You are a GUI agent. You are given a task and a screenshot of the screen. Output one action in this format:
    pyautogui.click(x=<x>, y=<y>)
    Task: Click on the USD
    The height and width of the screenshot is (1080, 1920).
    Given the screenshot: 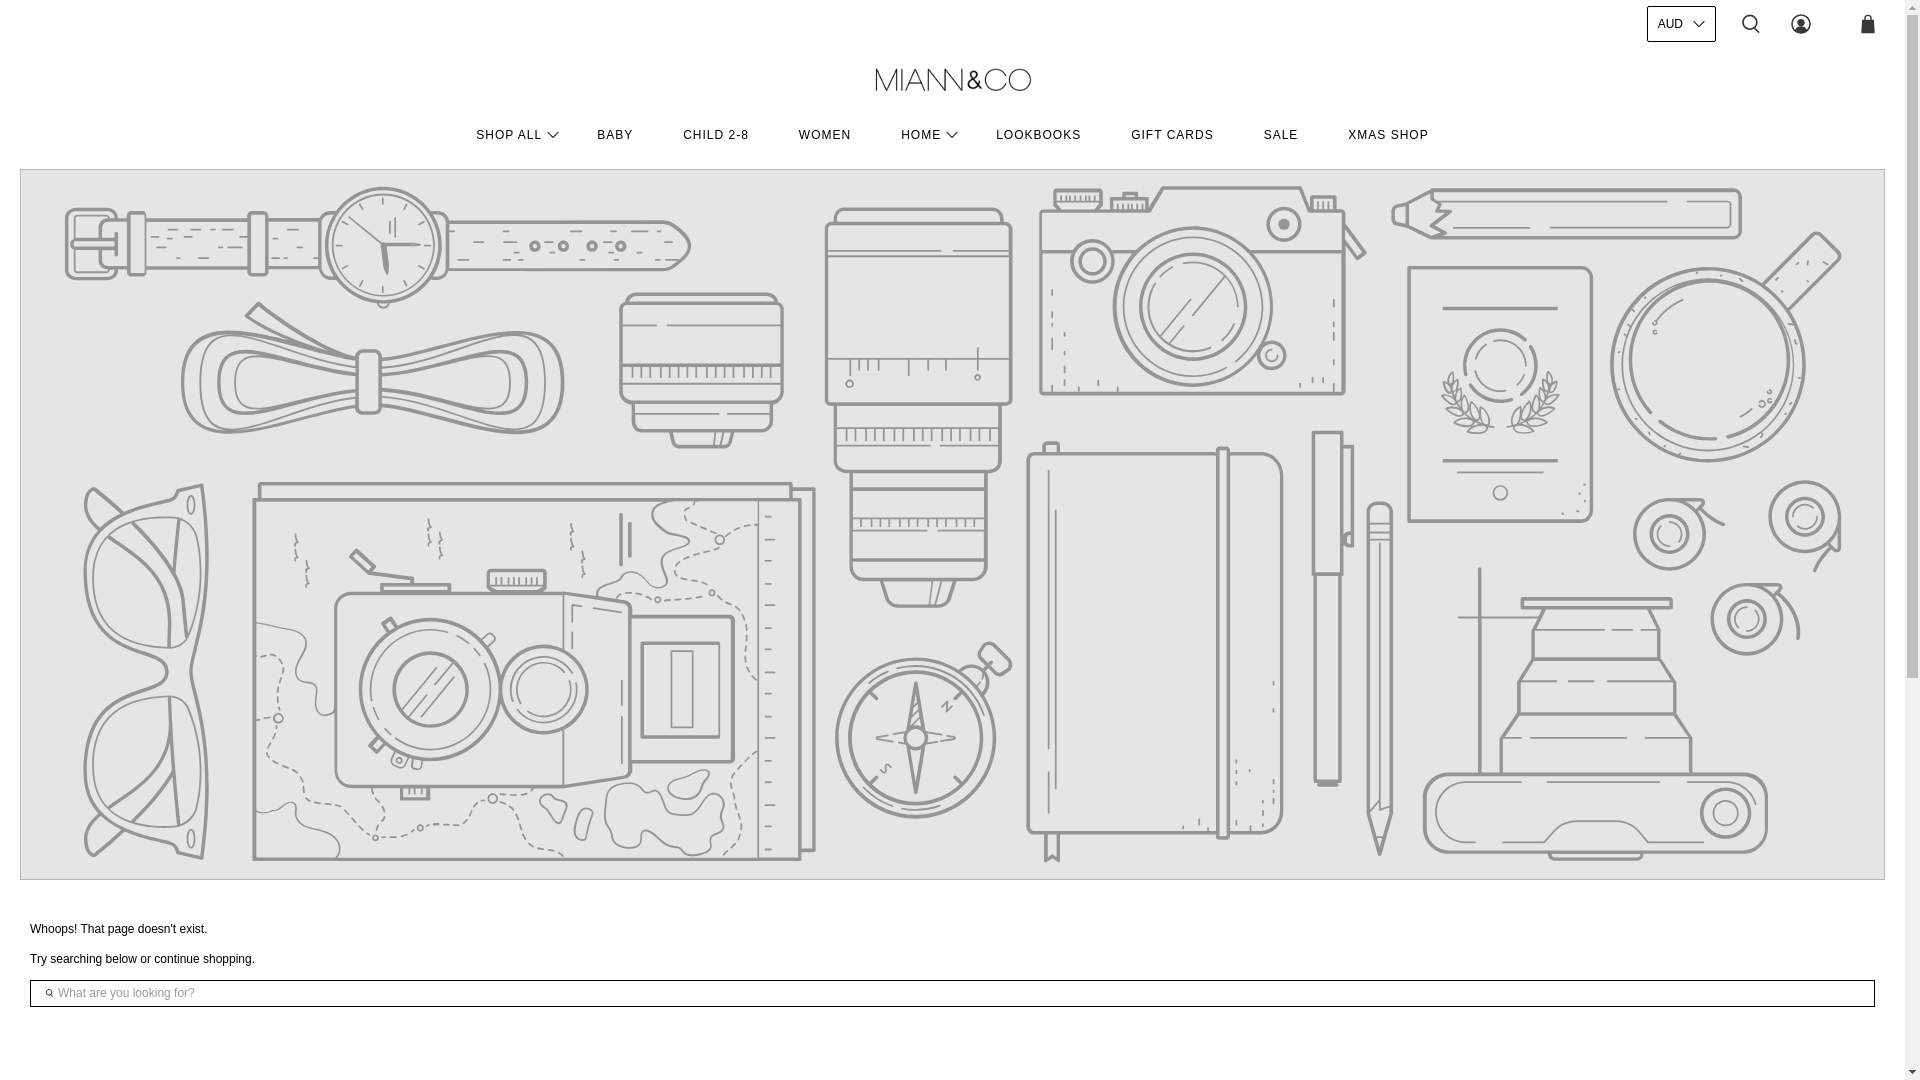 What is the action you would take?
    pyautogui.click(x=1682, y=66)
    